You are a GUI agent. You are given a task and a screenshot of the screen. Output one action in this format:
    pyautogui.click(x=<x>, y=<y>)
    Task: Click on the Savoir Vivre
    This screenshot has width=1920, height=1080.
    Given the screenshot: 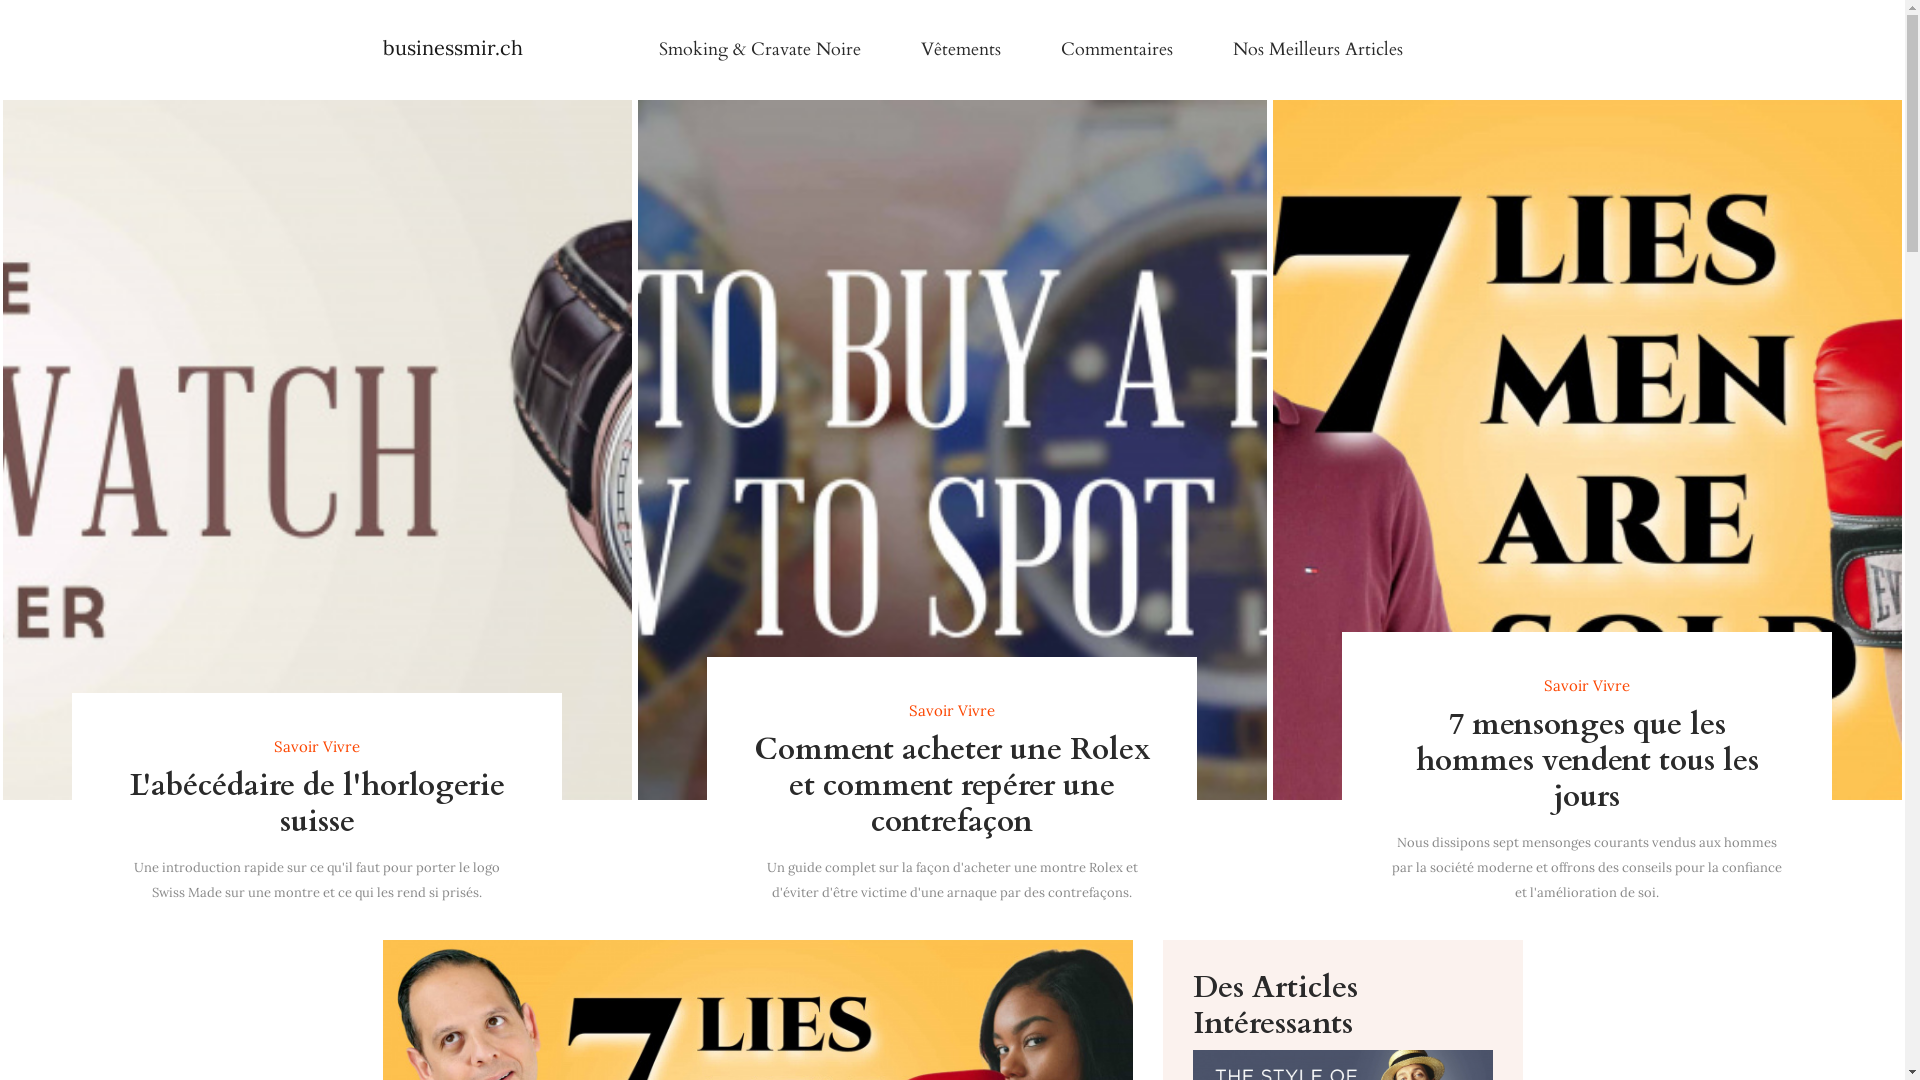 What is the action you would take?
    pyautogui.click(x=952, y=711)
    